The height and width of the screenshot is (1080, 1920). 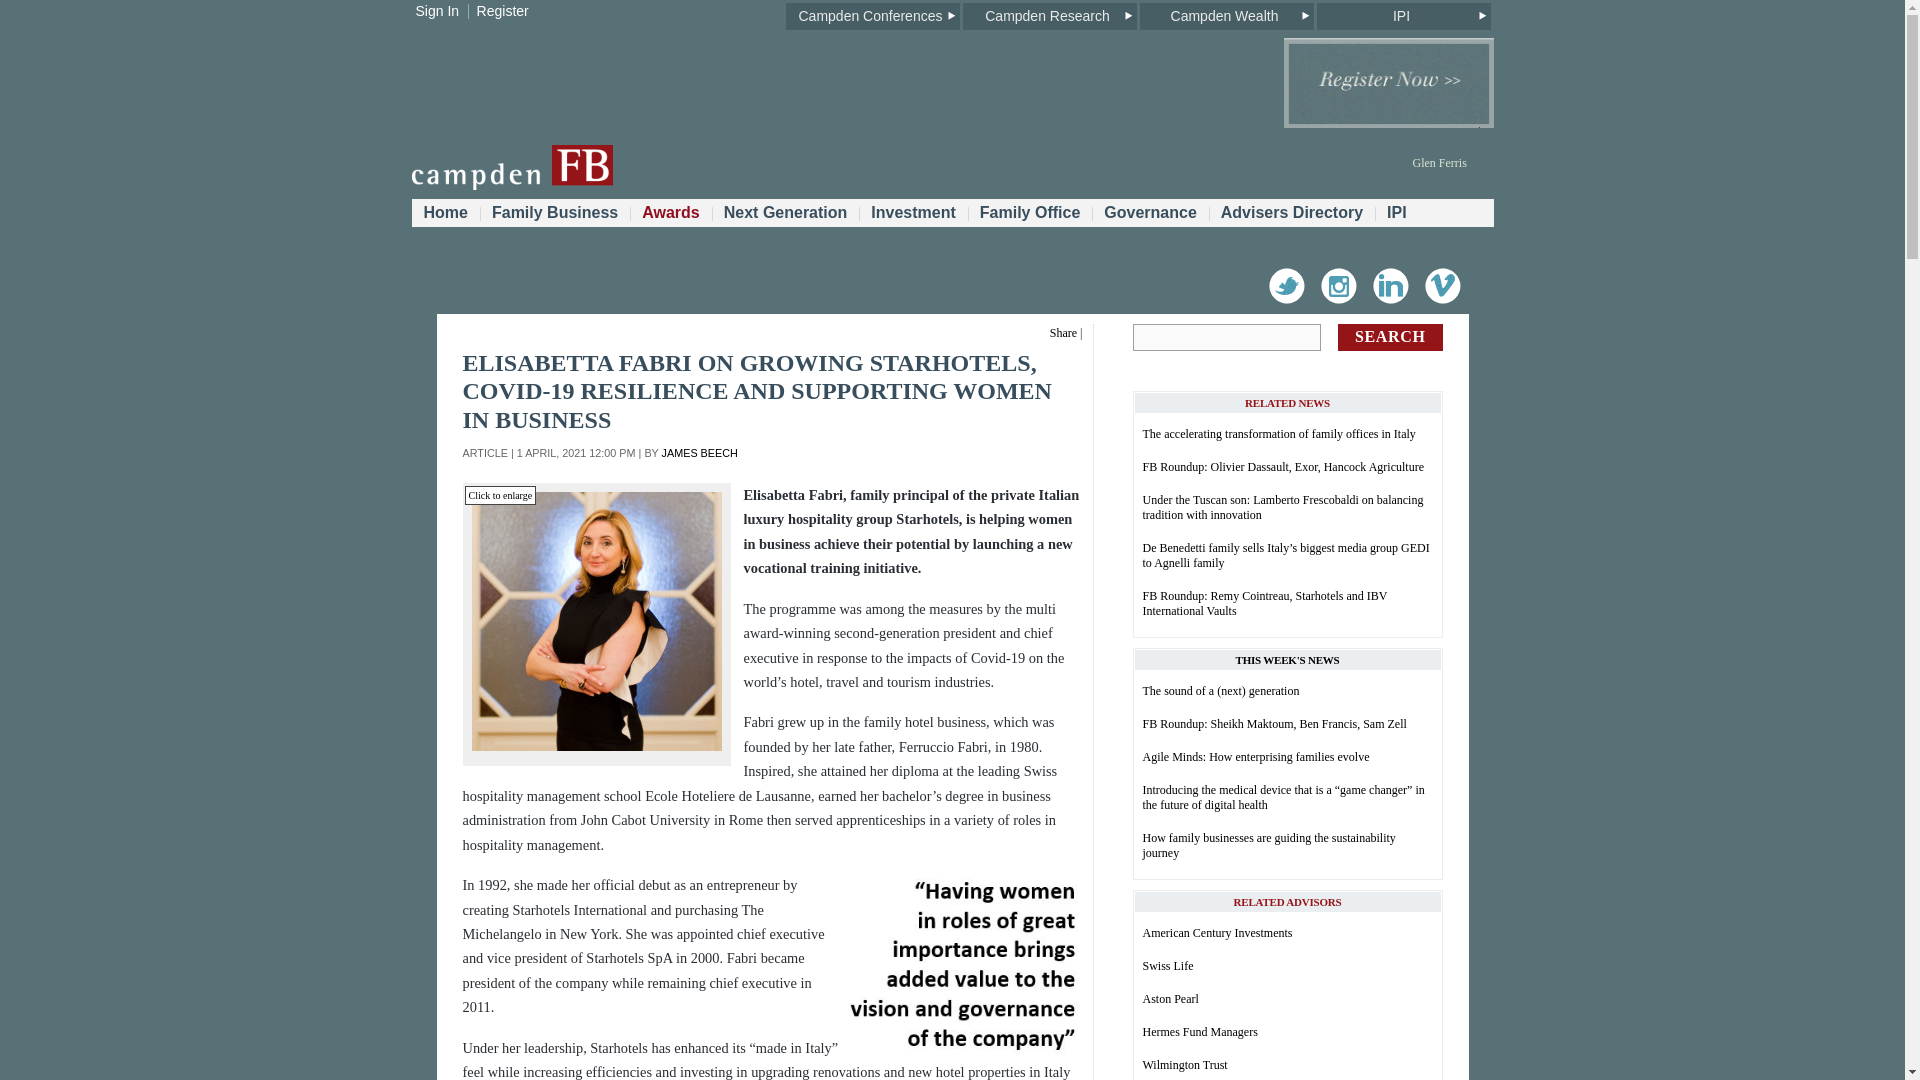 What do you see at coordinates (438, 11) in the screenshot?
I see `Sign In` at bounding box center [438, 11].